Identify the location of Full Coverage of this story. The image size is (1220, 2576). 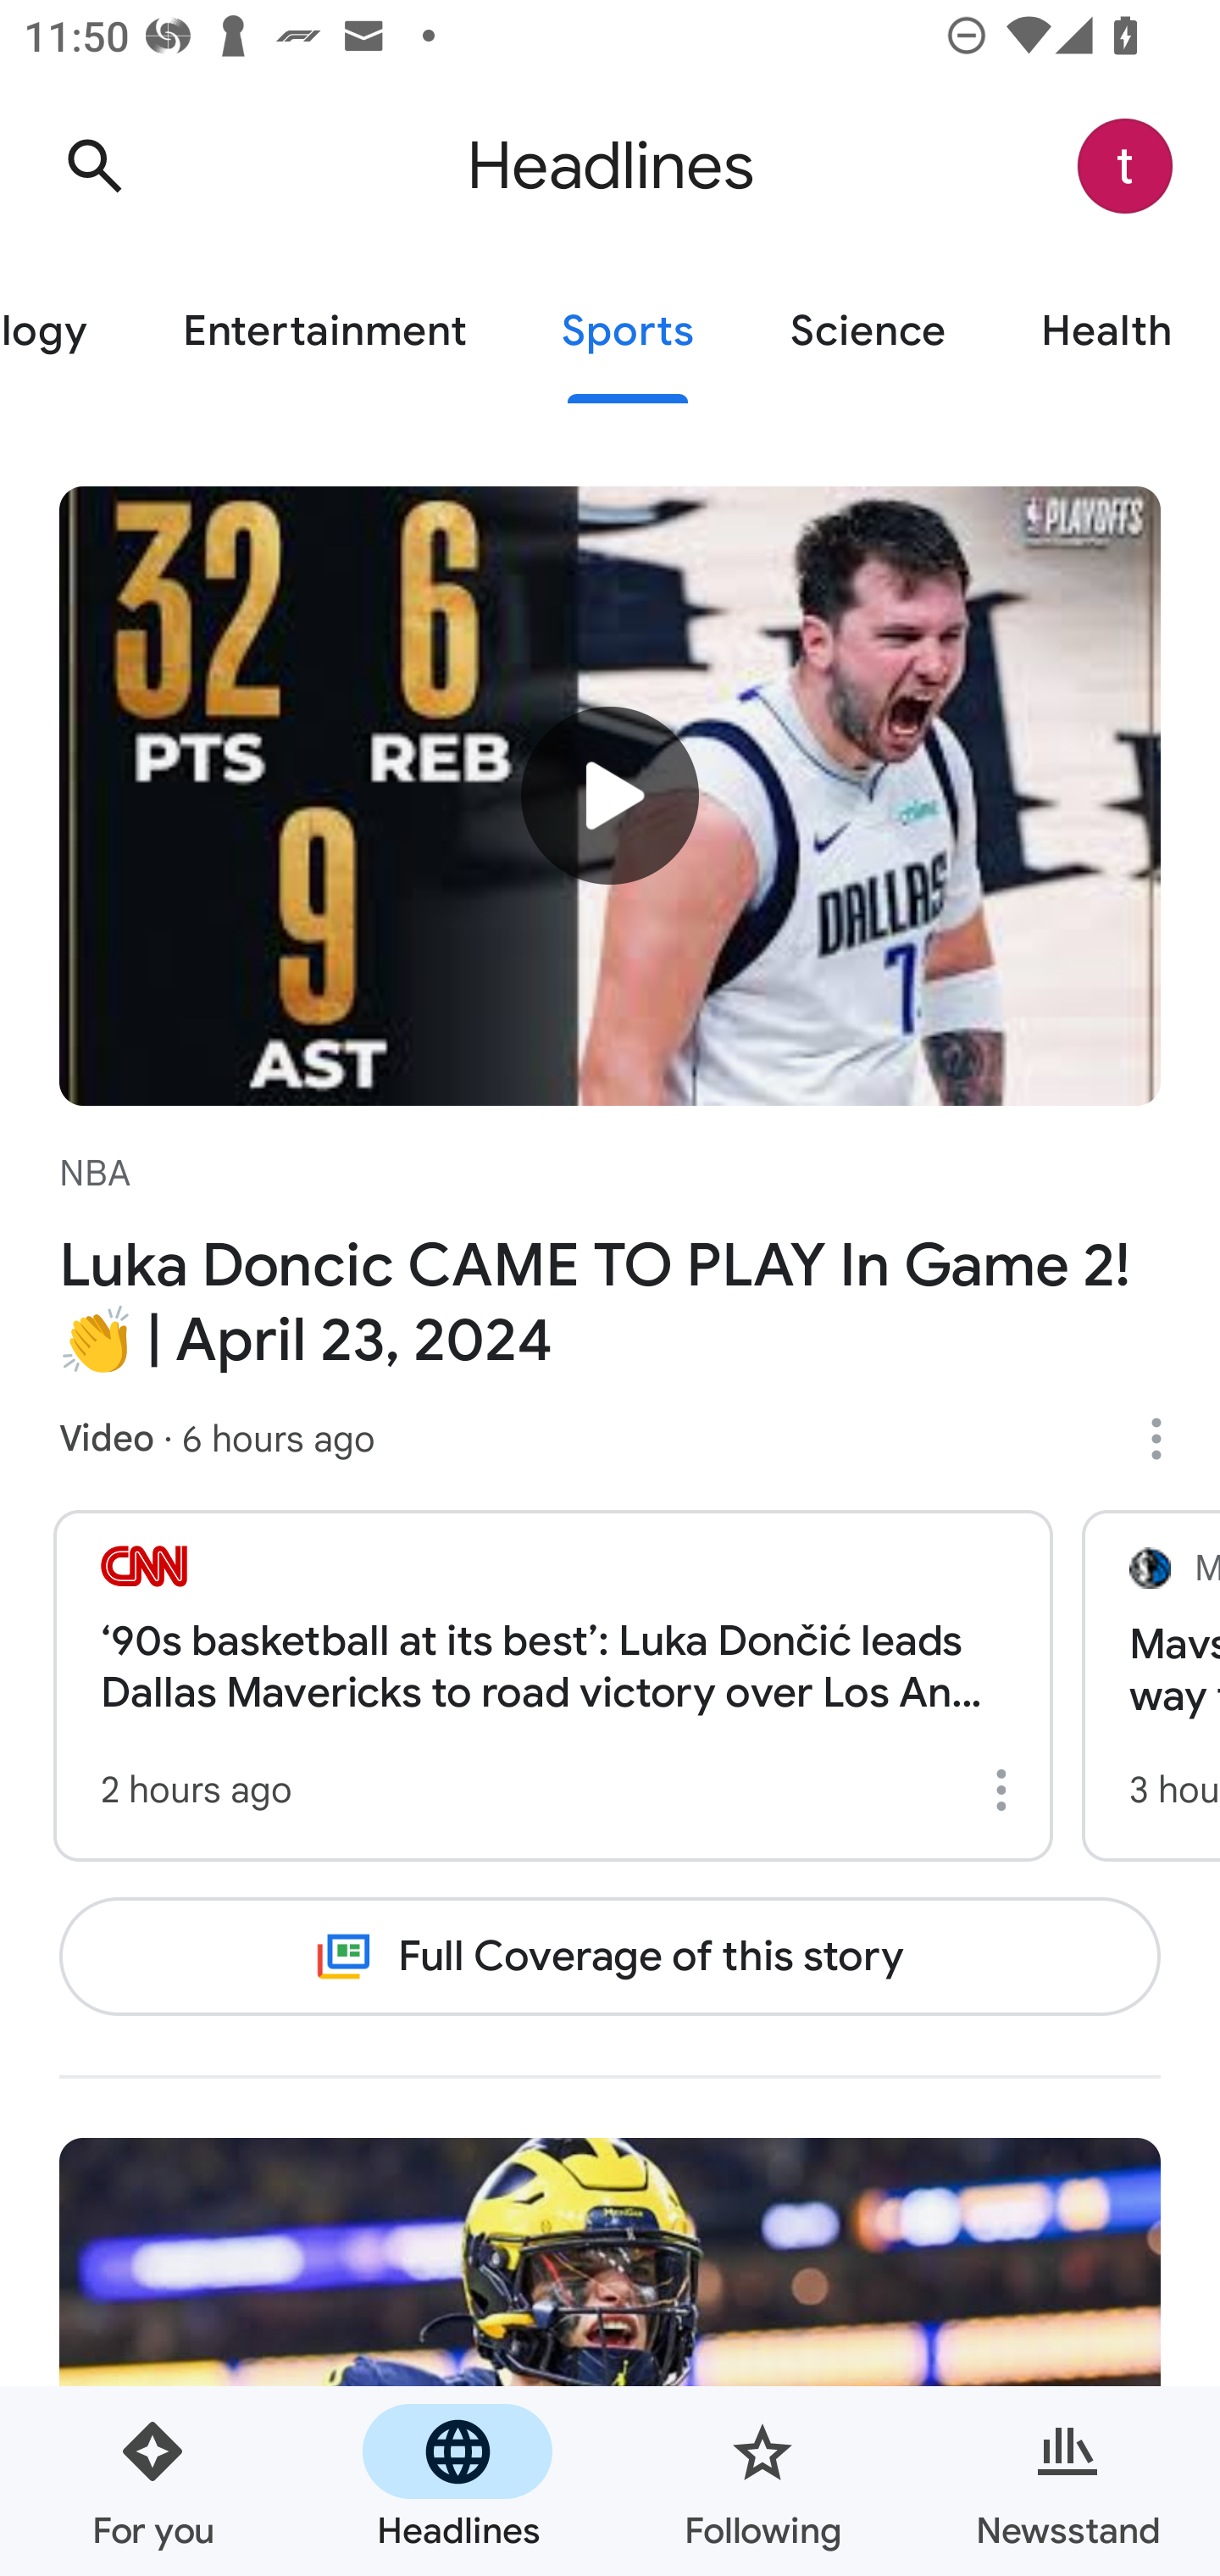
(610, 1957).